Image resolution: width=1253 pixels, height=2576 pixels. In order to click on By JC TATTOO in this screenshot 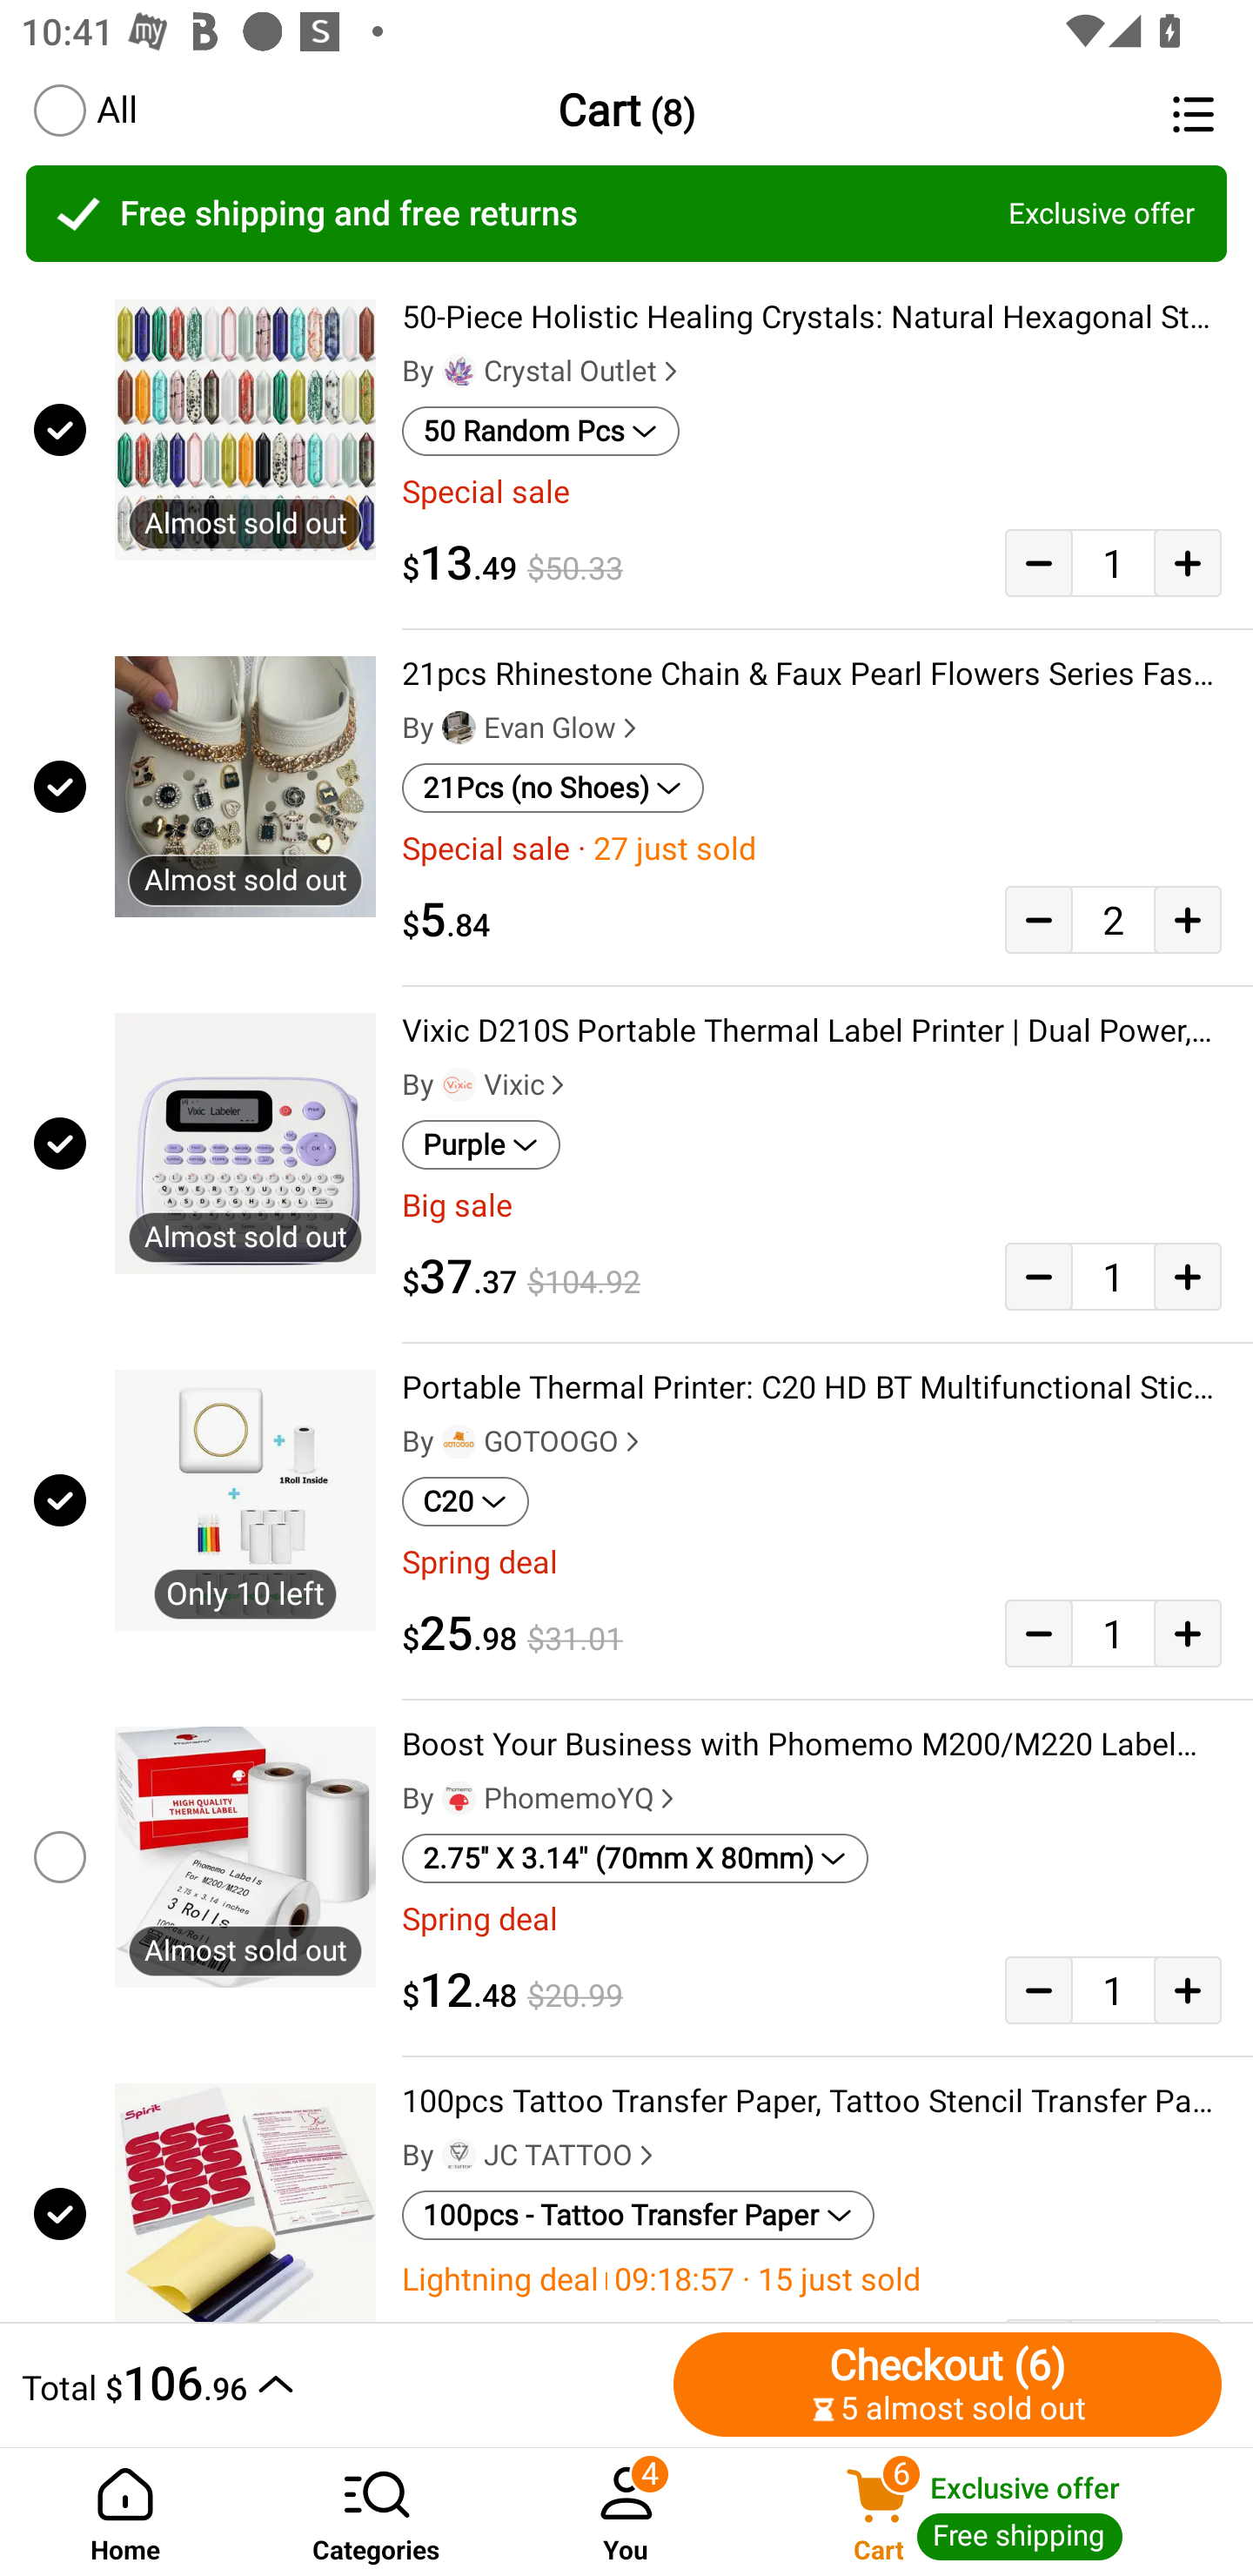, I will do `click(531, 2155)`.